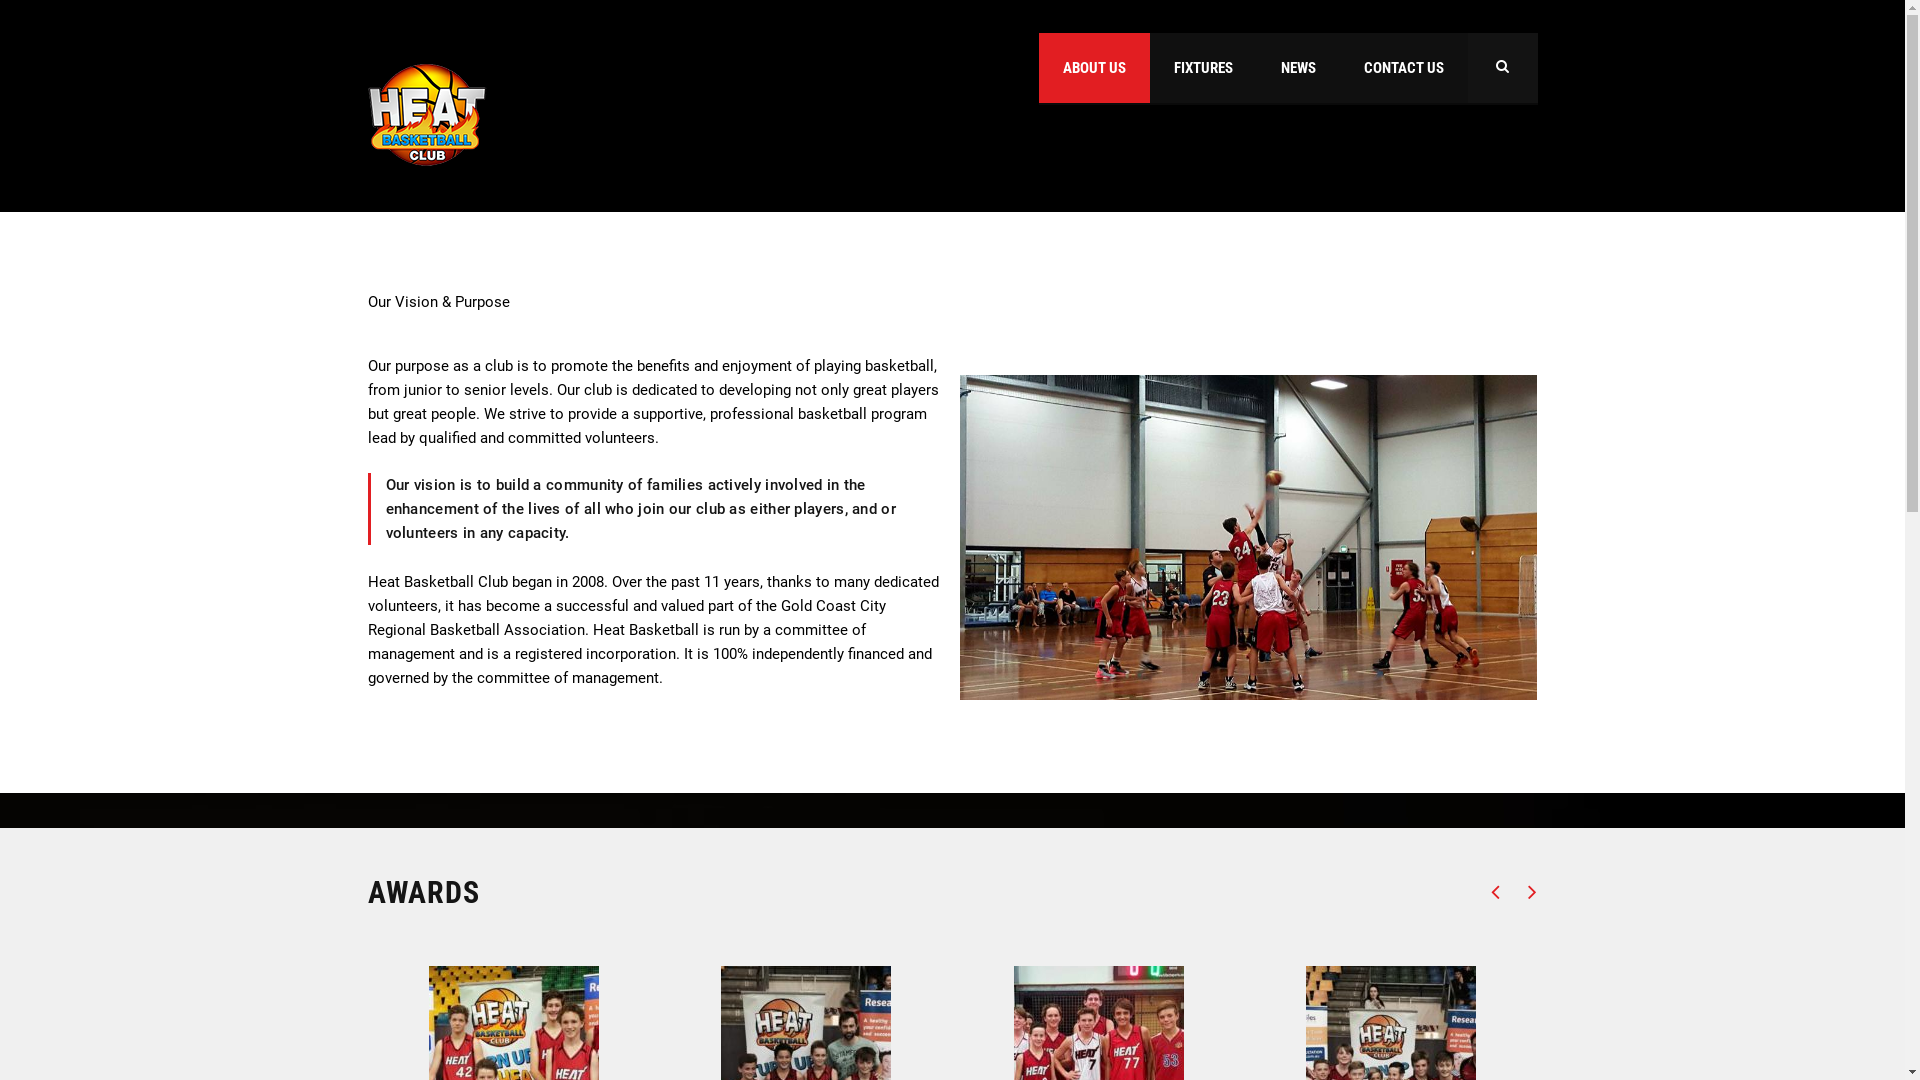 Image resolution: width=1920 pixels, height=1080 pixels. I want to click on 2022 Winter Season Heat Basketball Registration Information, so click(790, 817).